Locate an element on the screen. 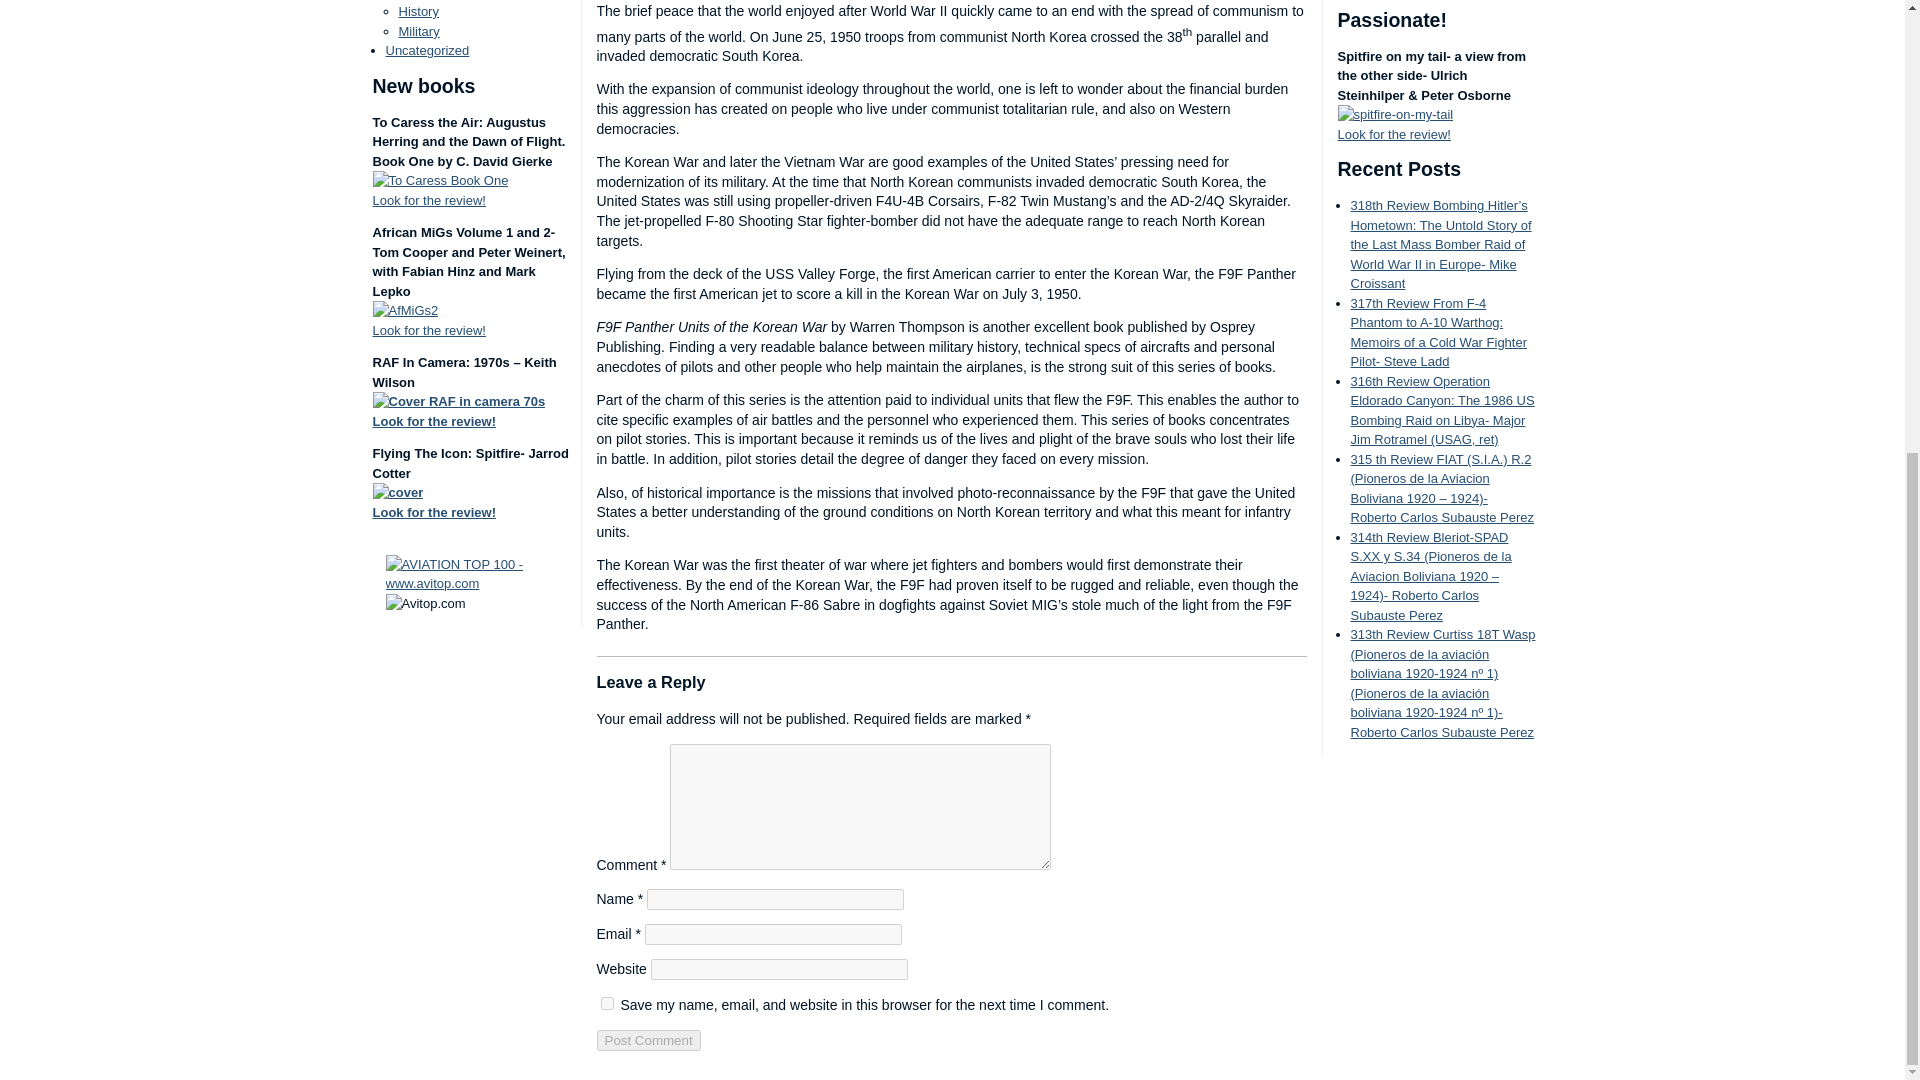  Uncategorized is located at coordinates (428, 50).